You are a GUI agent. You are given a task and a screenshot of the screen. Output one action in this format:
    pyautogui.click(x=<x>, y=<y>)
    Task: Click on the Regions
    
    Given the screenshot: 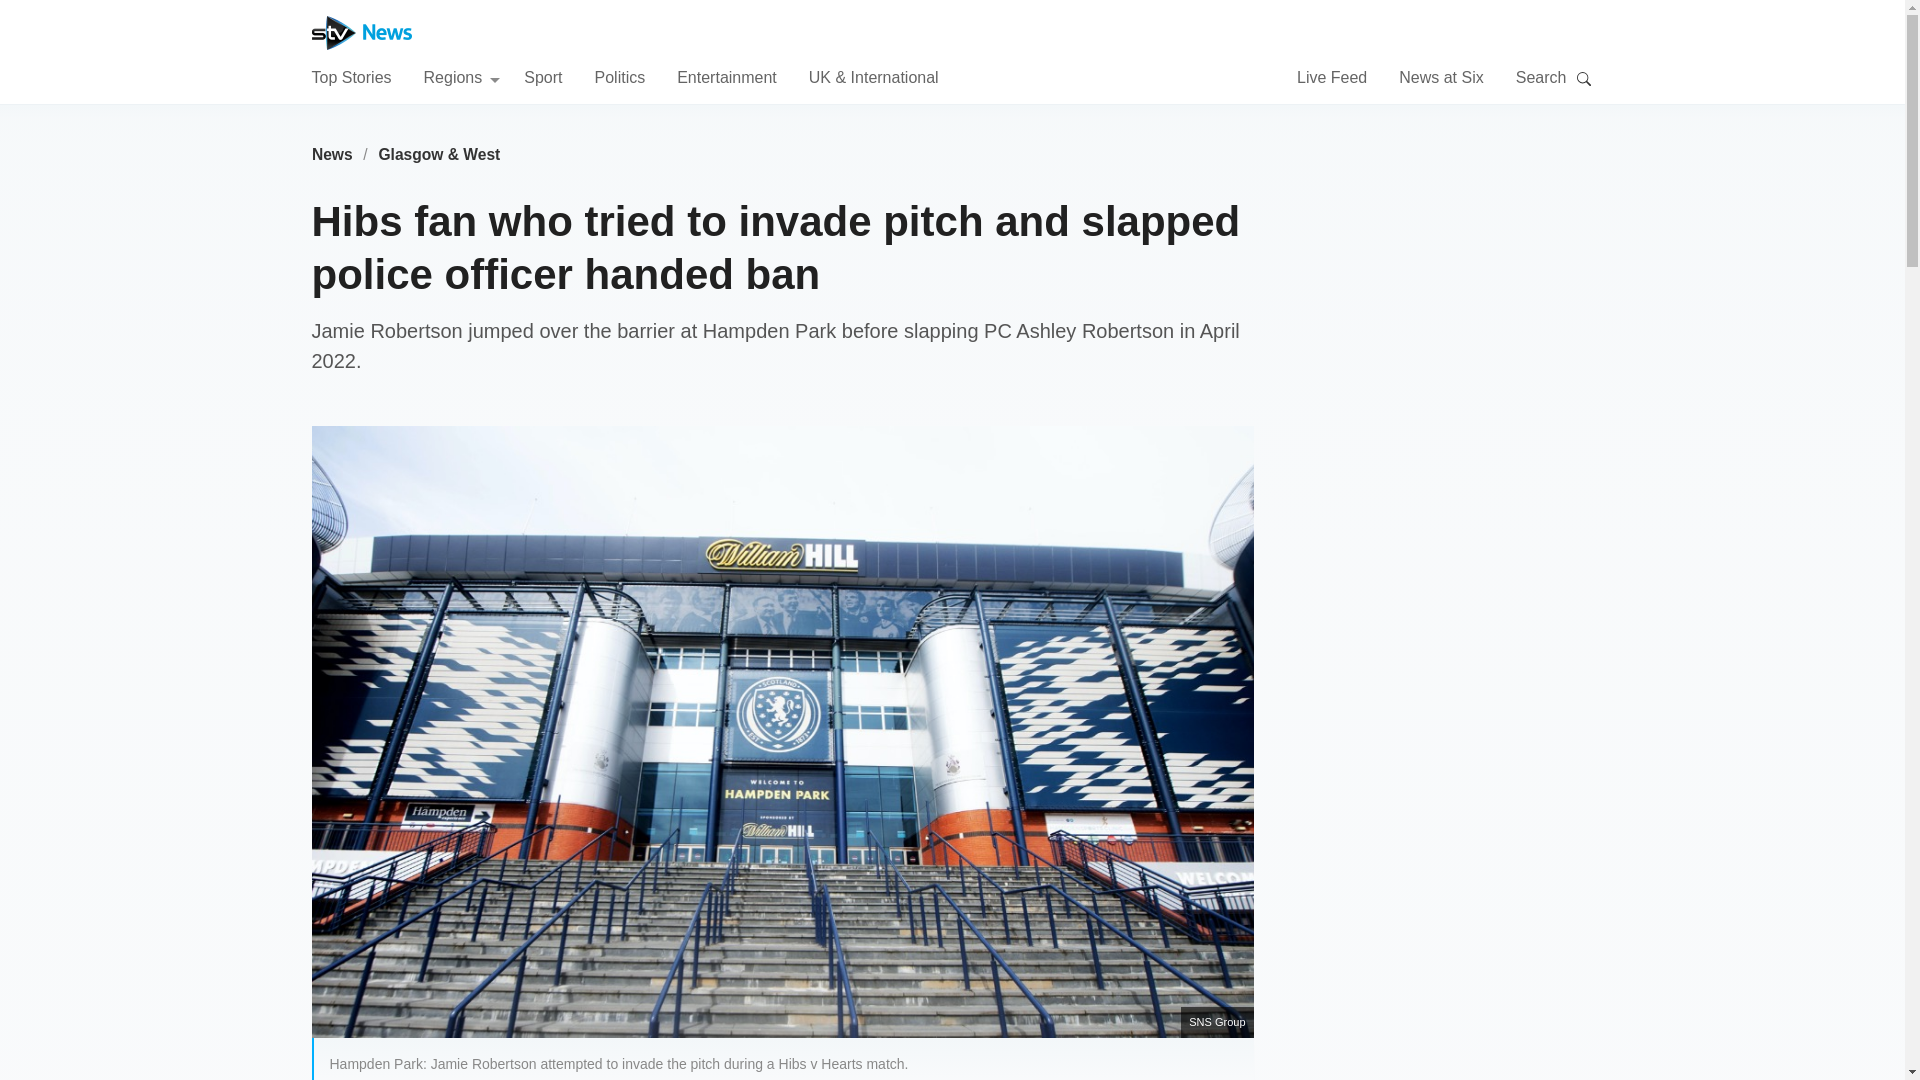 What is the action you would take?
    pyautogui.click(x=462, y=76)
    